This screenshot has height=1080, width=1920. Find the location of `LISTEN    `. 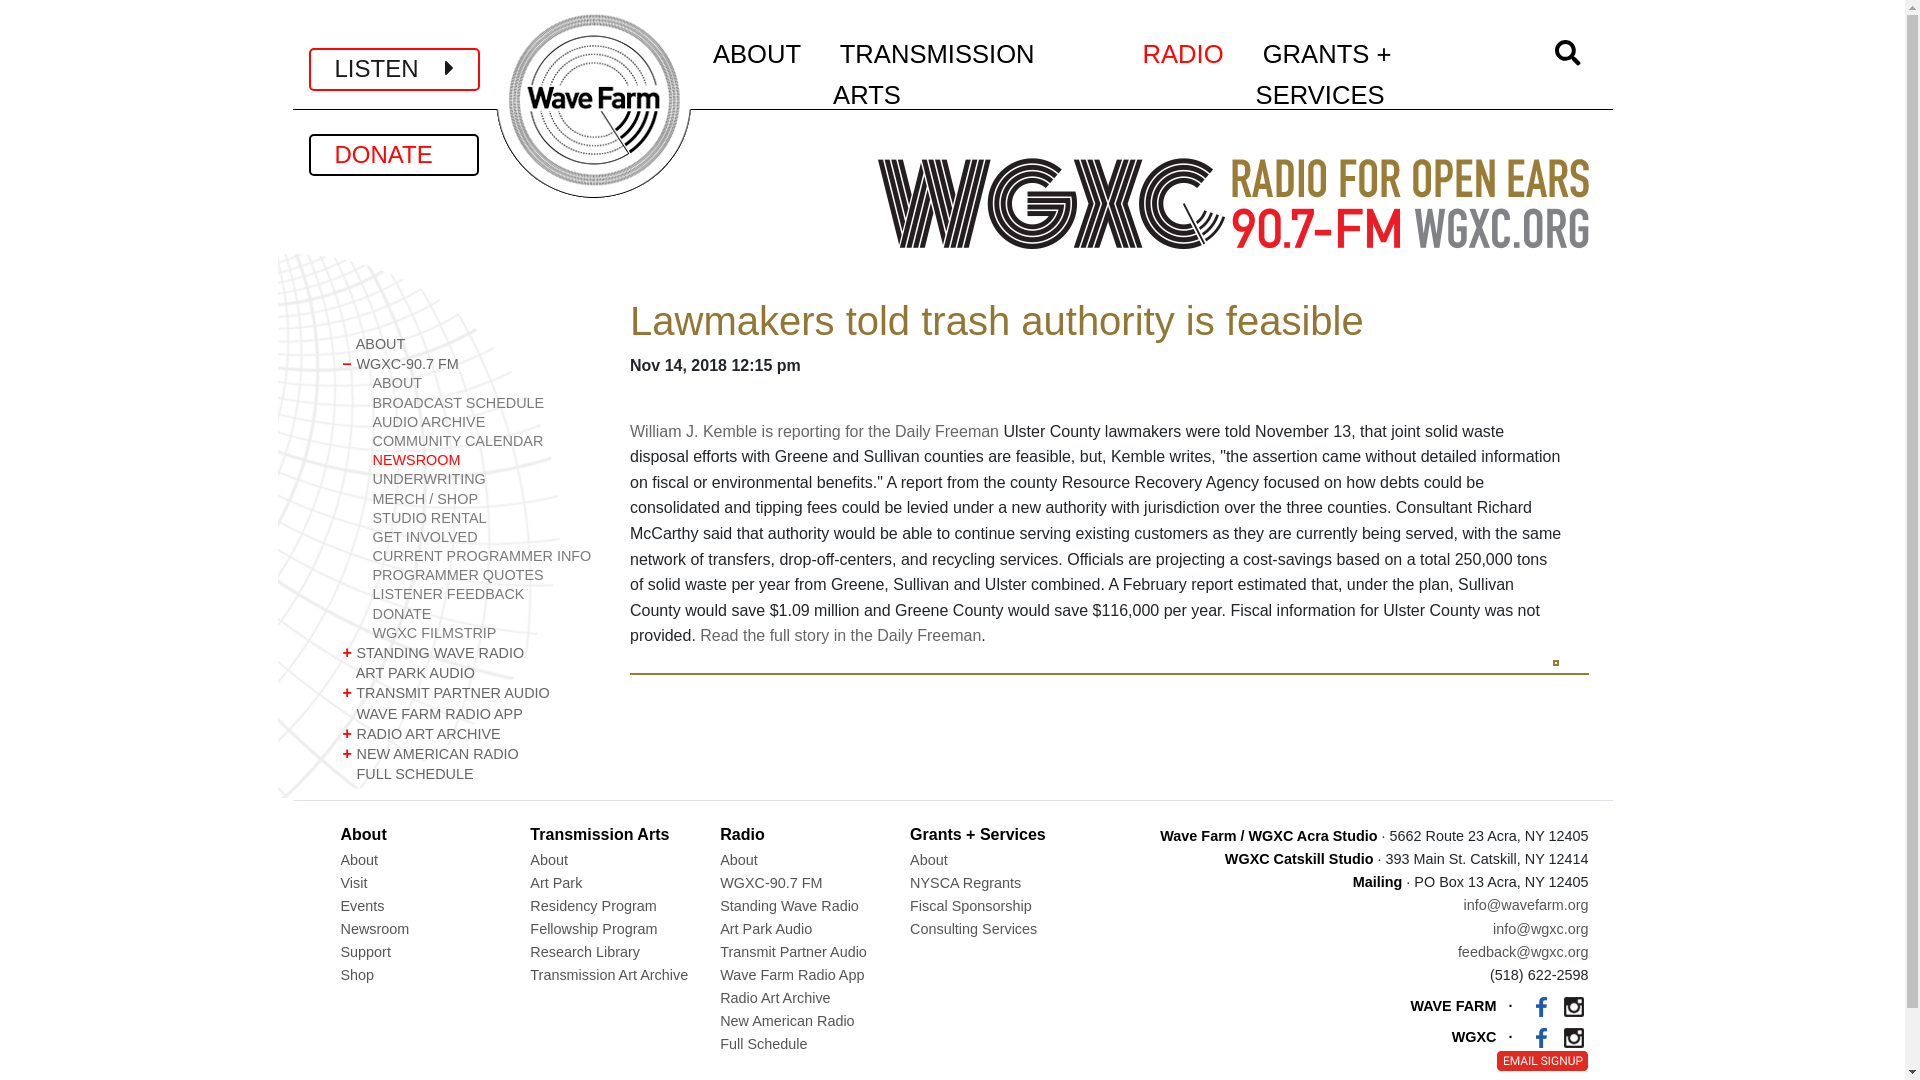

LISTEN     is located at coordinates (394, 68).